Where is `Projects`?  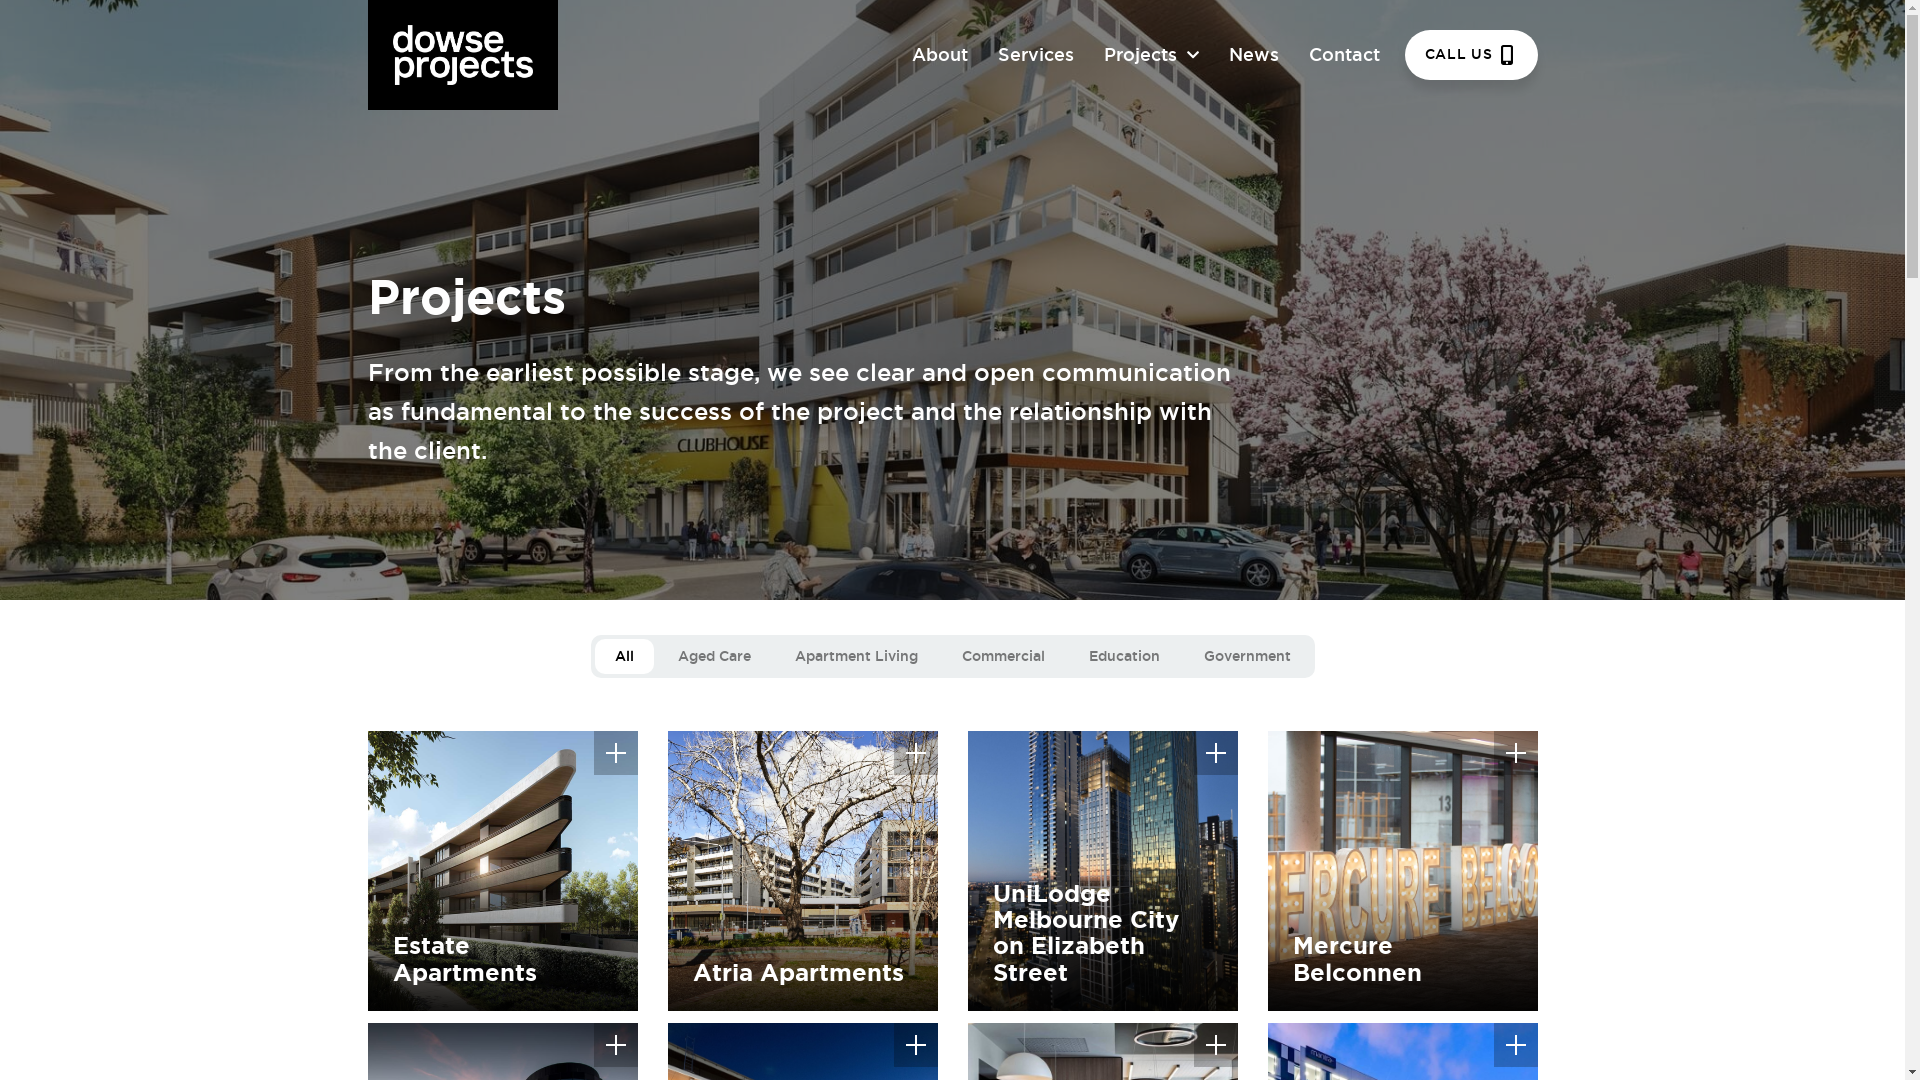
Projects is located at coordinates (1140, 55).